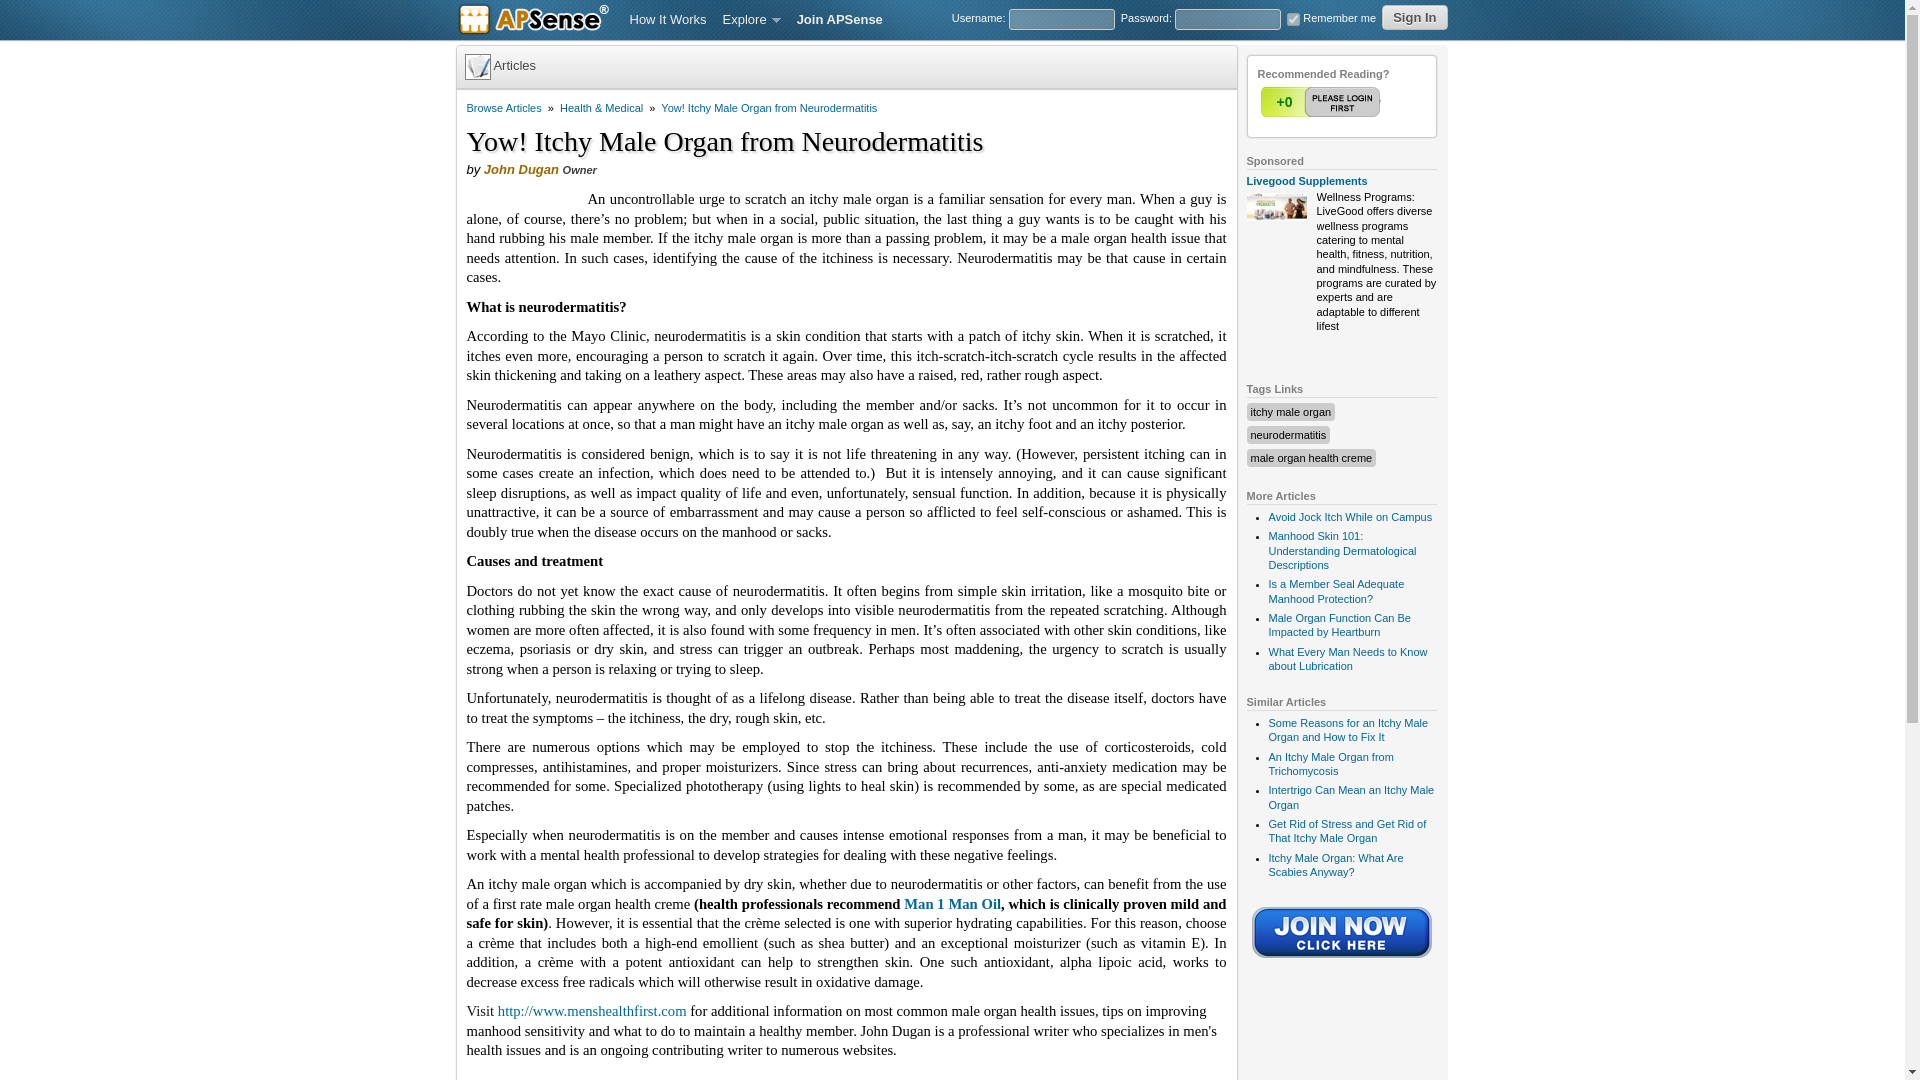 Image resolution: width=1920 pixels, height=1080 pixels. What do you see at coordinates (752, 20) in the screenshot?
I see `Explore` at bounding box center [752, 20].